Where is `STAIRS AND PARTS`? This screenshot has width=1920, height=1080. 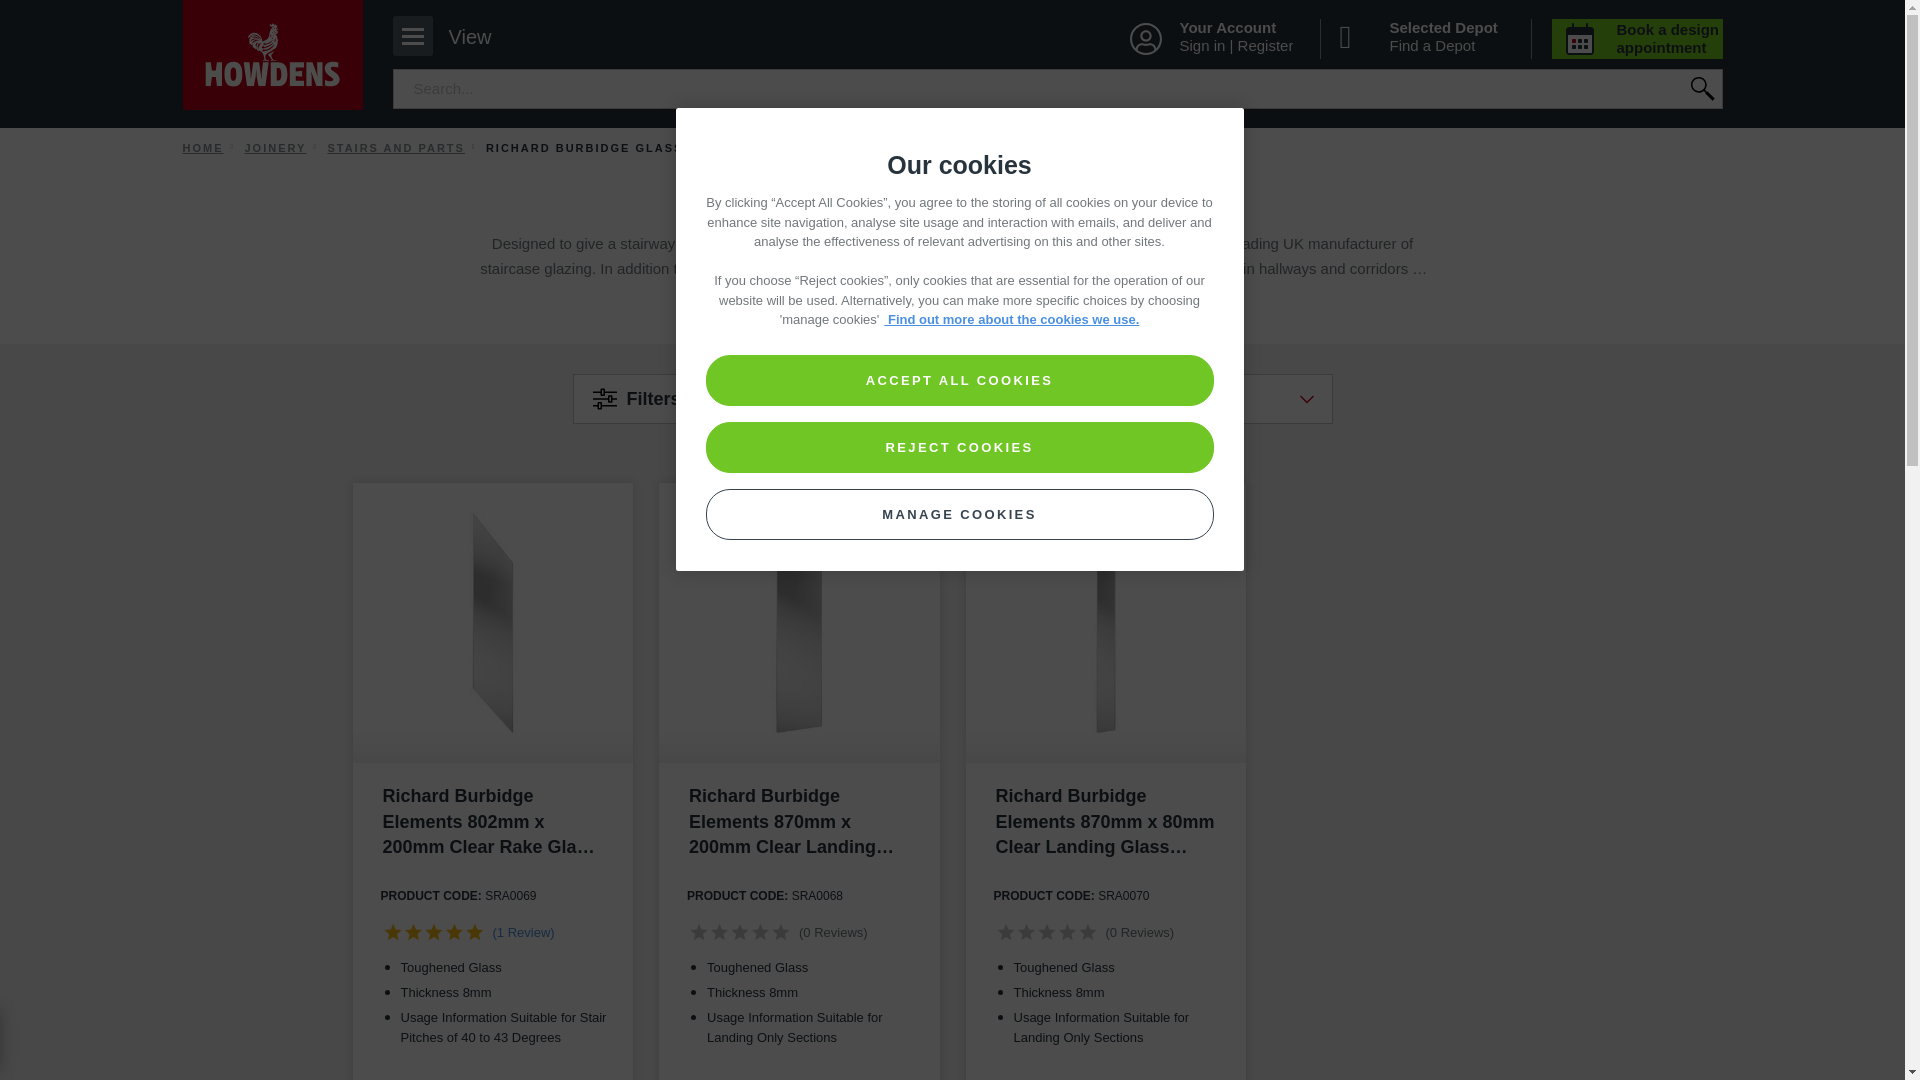
STAIRS AND PARTS is located at coordinates (395, 148).